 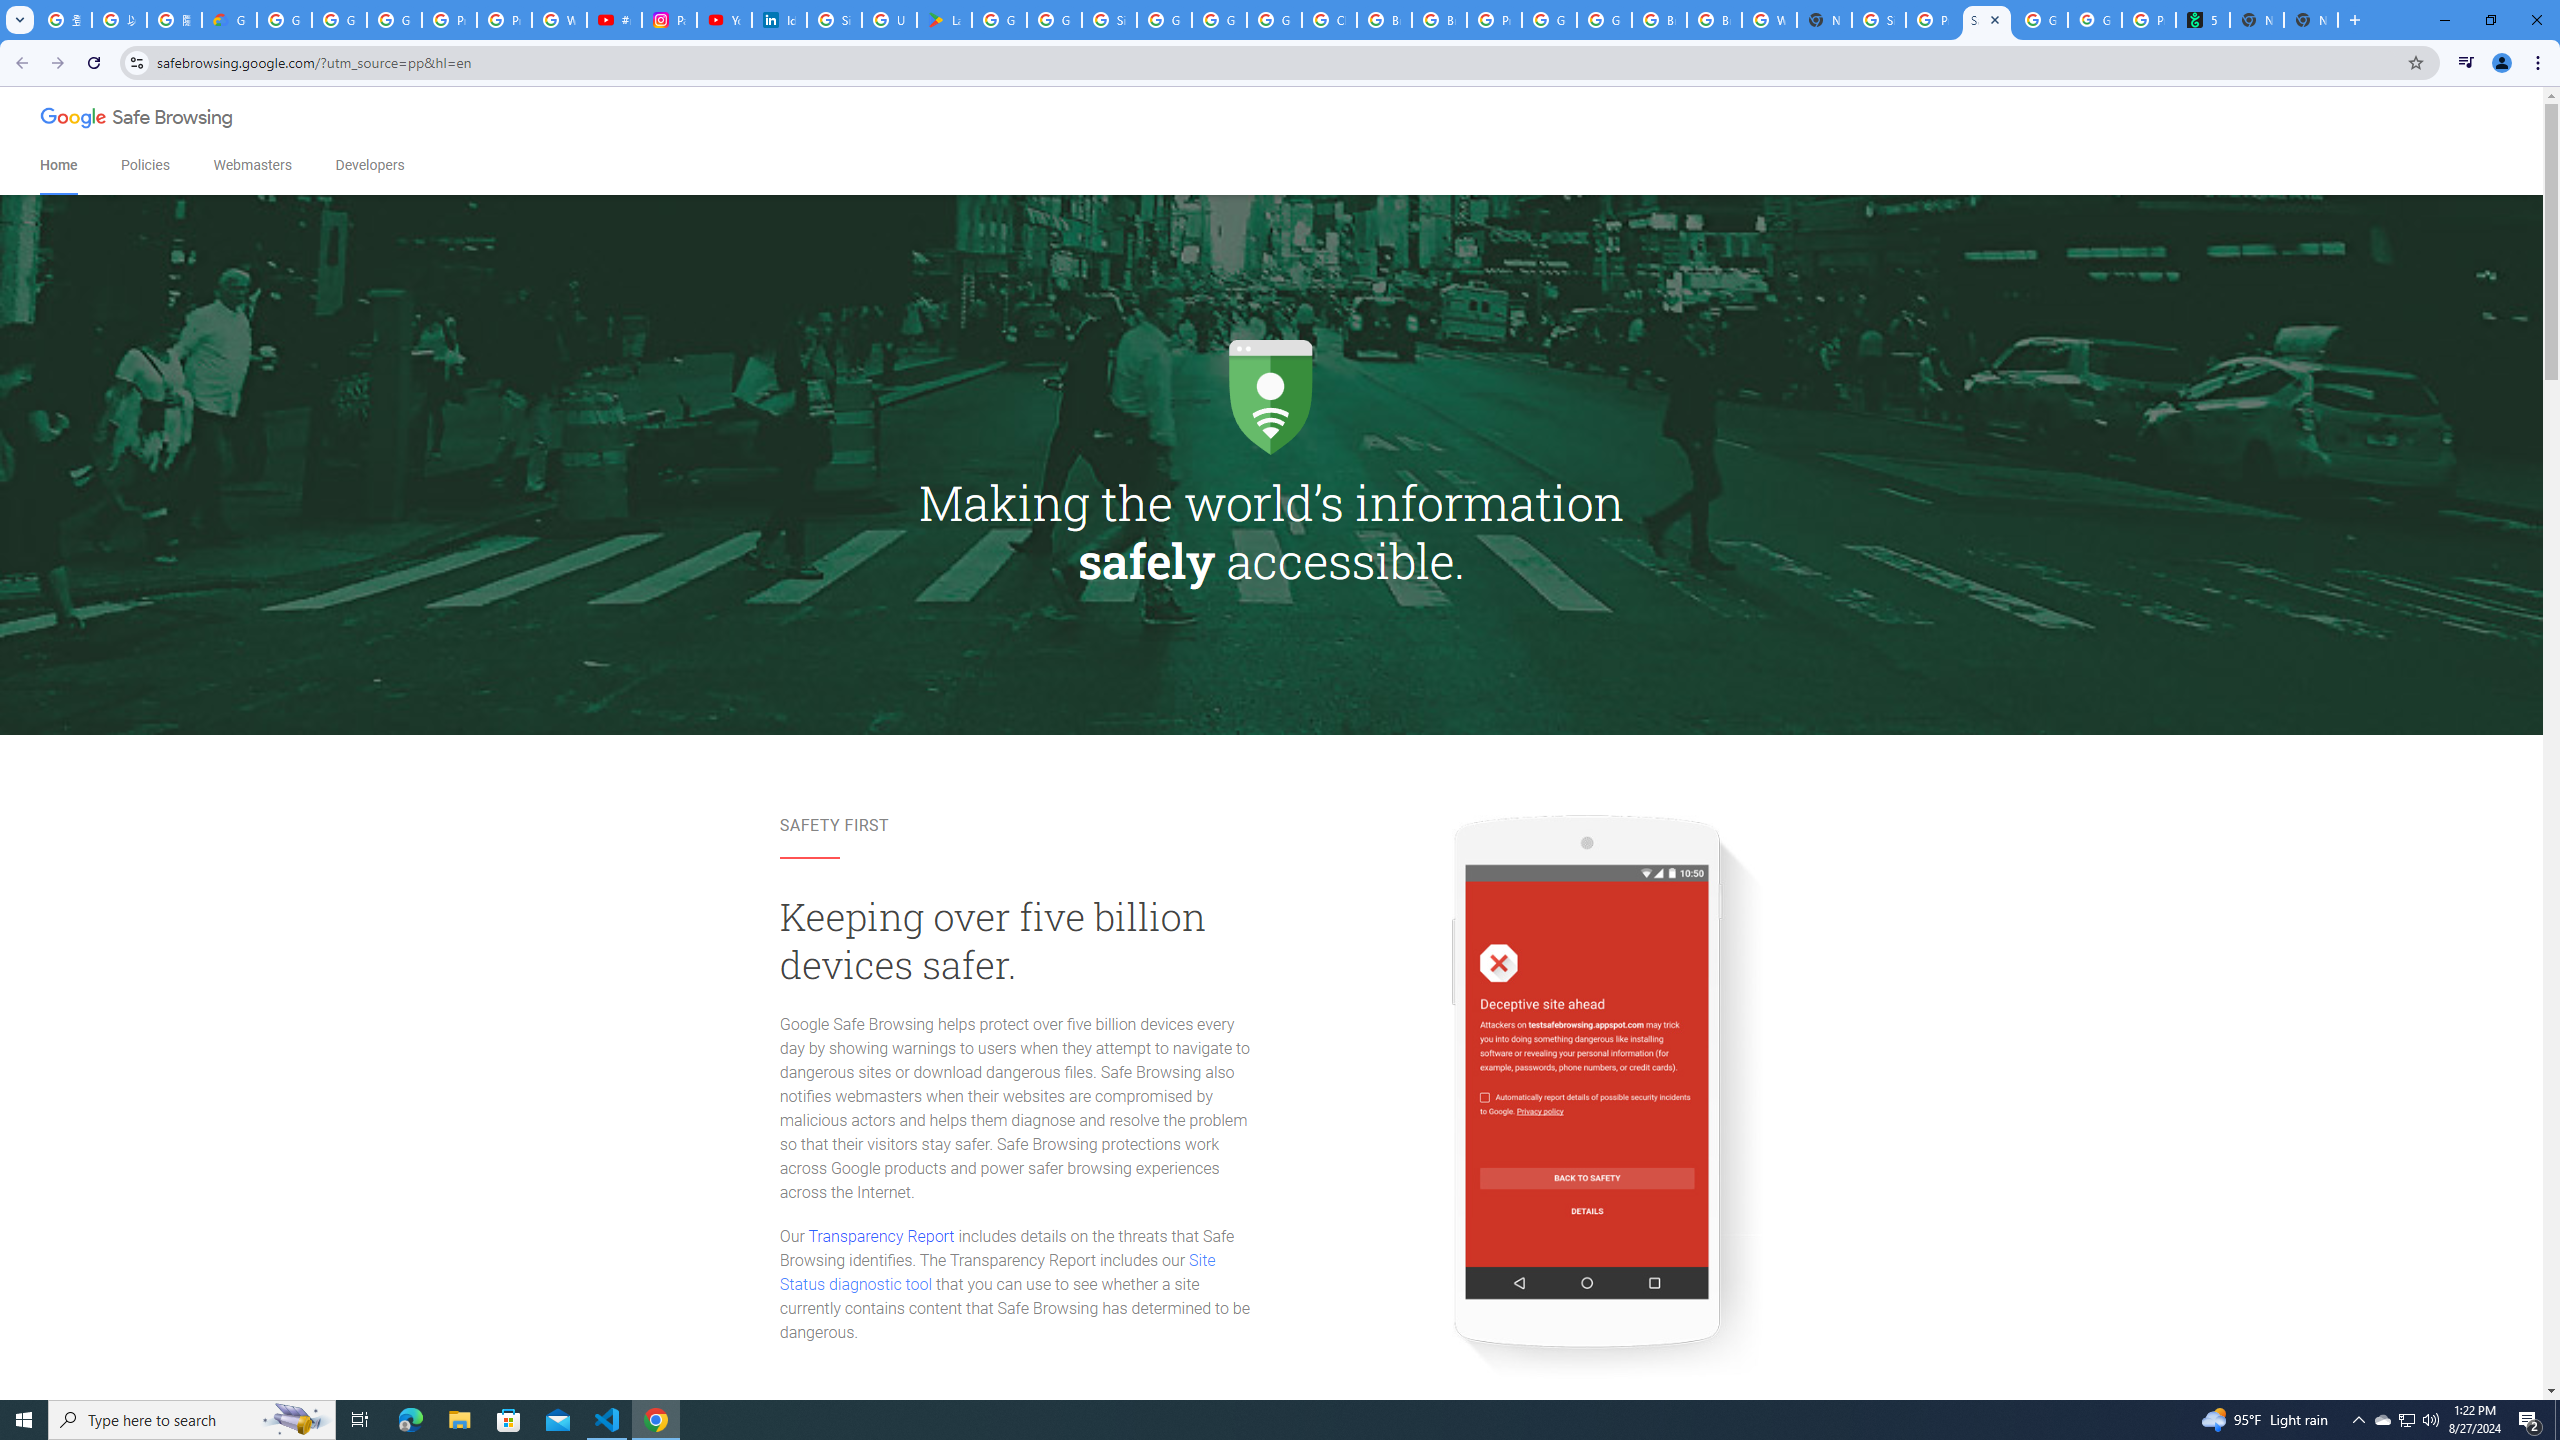 What do you see at coordinates (1824, 20) in the screenshot?
I see `New Tab` at bounding box center [1824, 20].